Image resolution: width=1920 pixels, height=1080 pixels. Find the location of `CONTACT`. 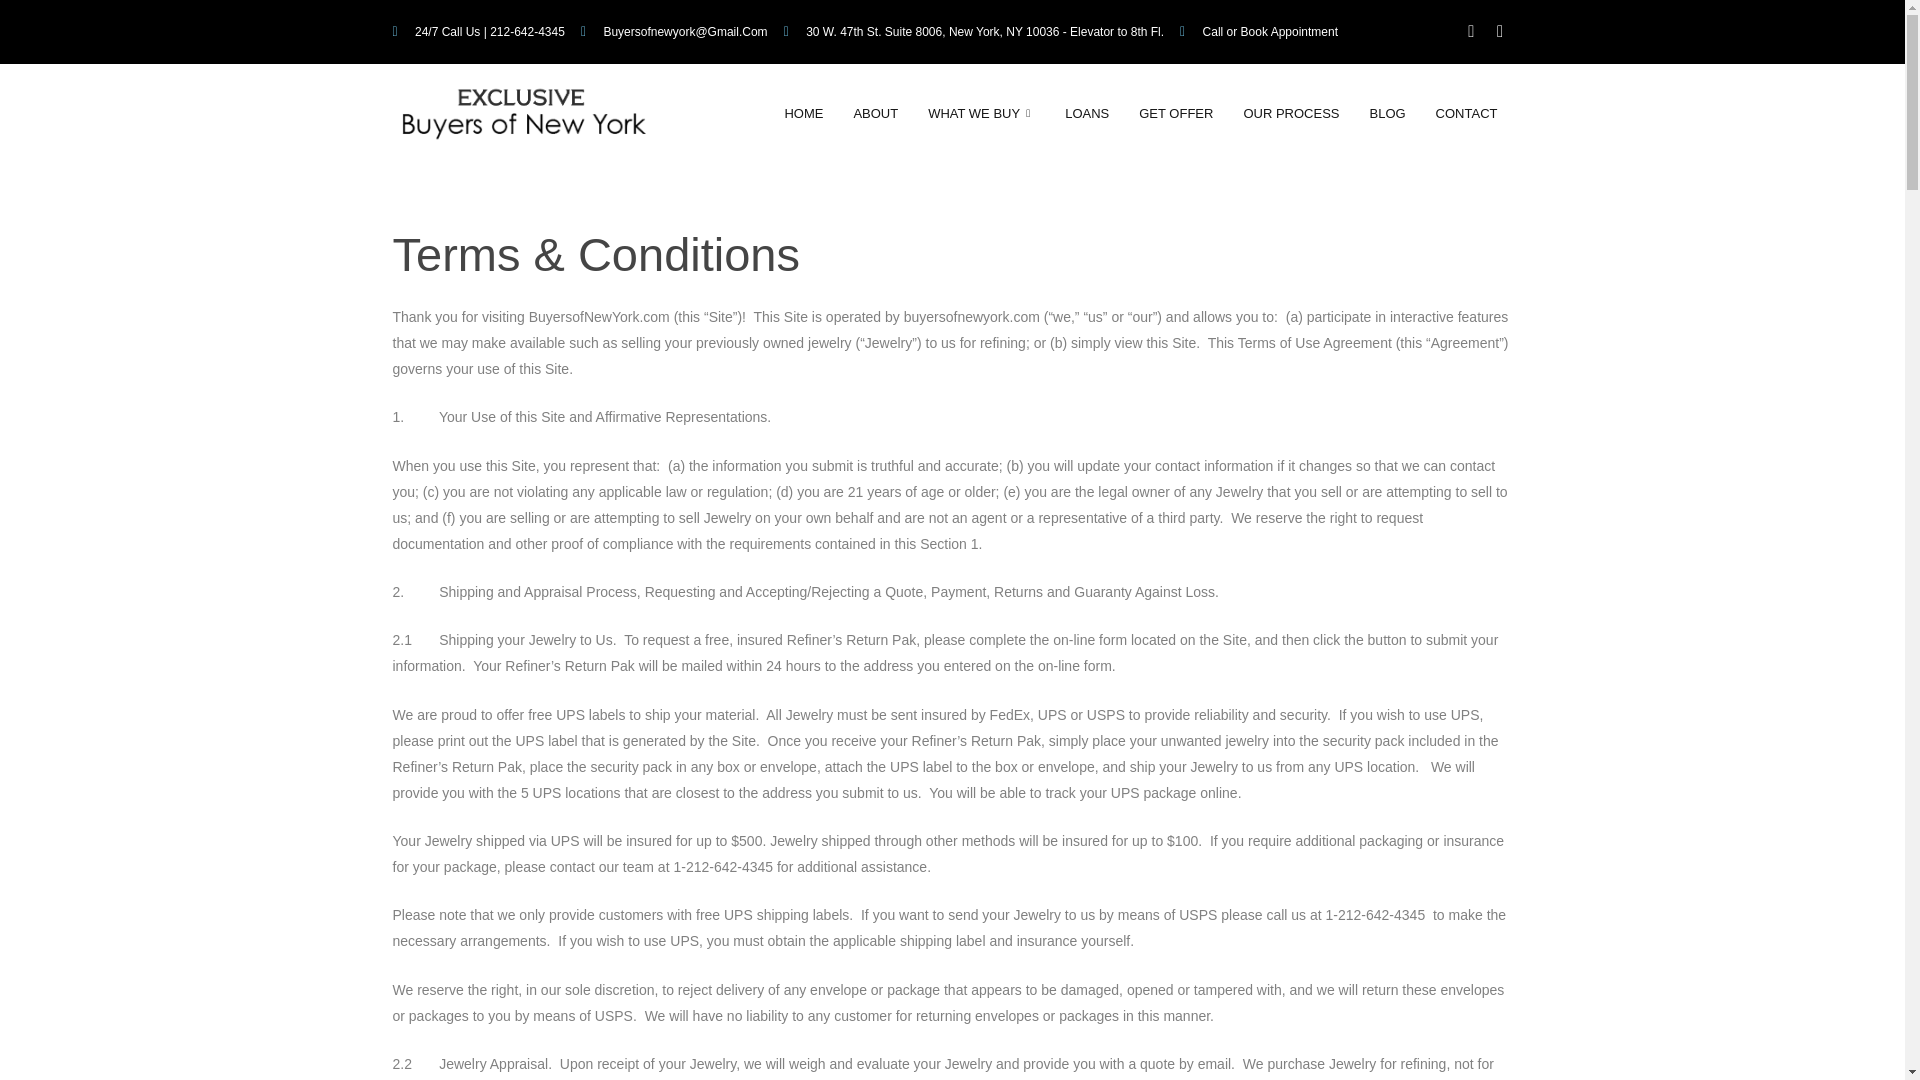

CONTACT is located at coordinates (1466, 114).